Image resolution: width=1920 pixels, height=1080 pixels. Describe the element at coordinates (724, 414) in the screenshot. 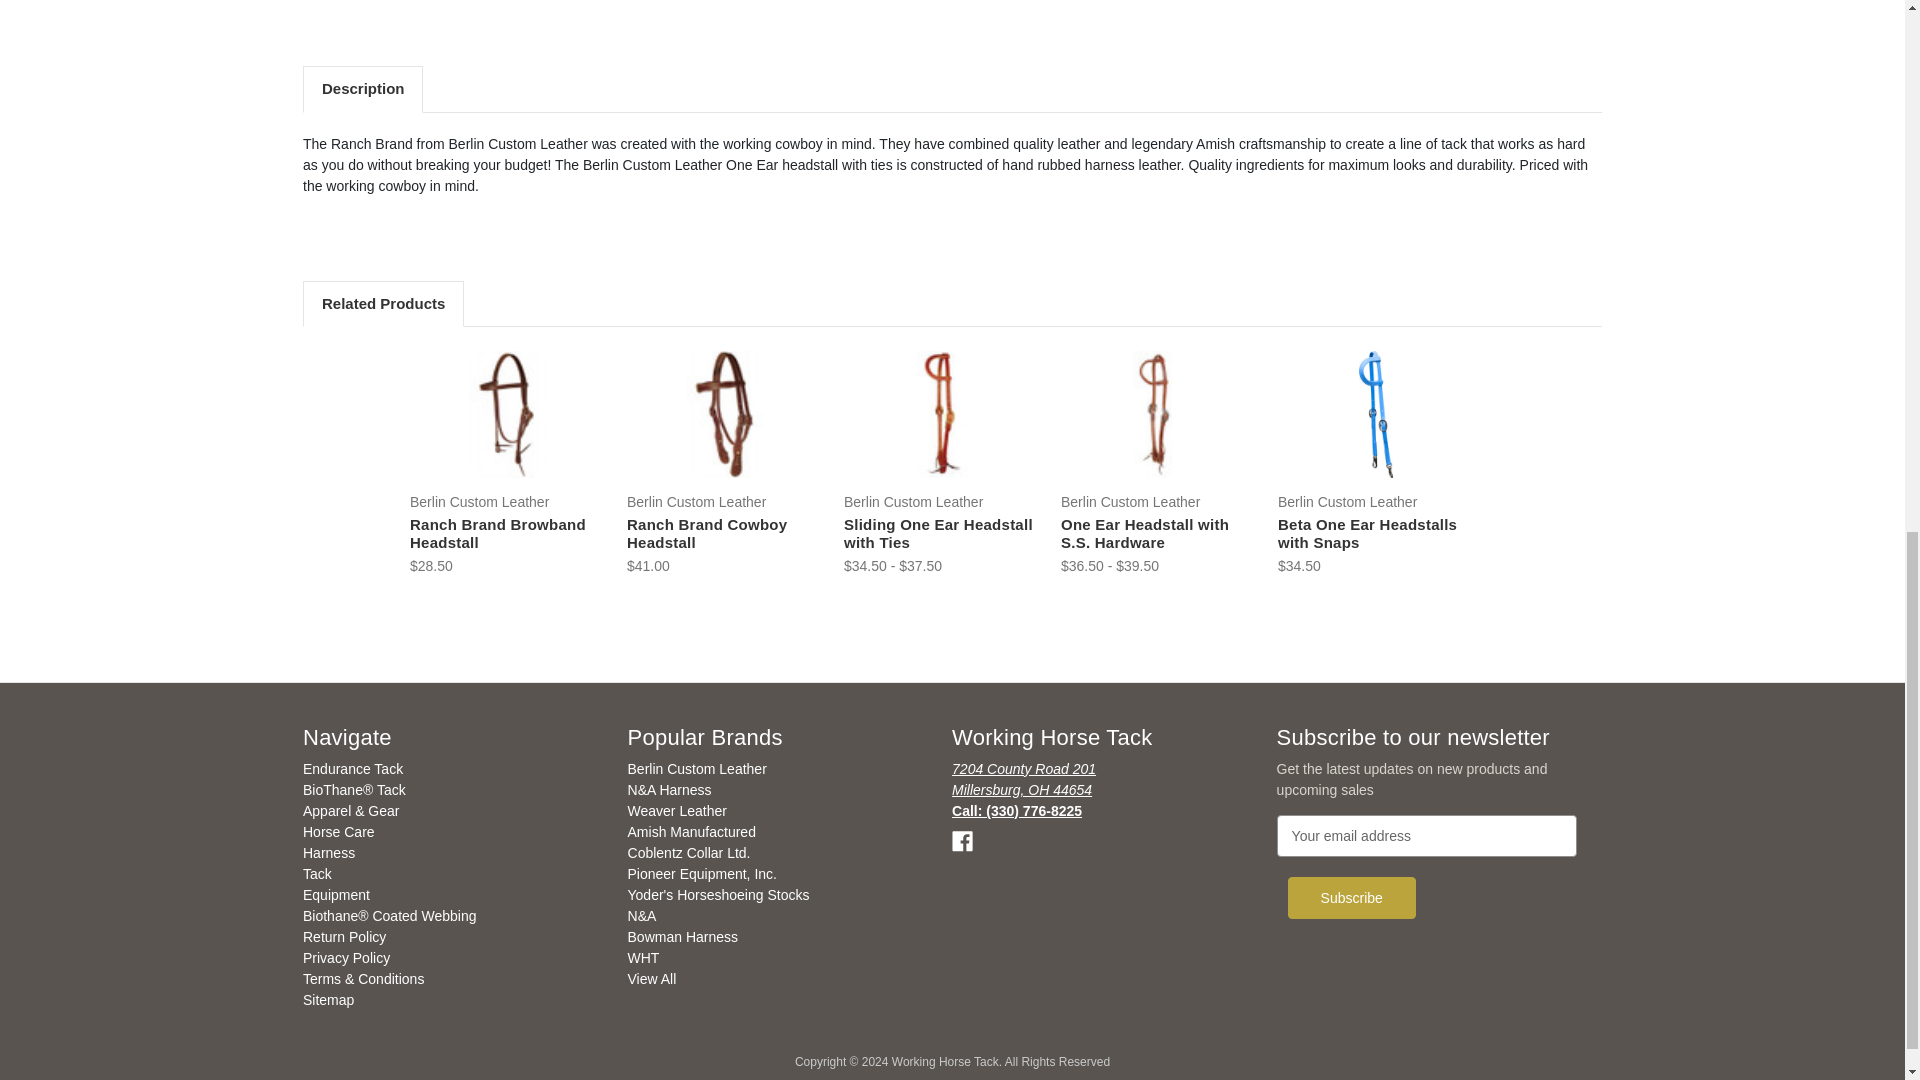

I see `Ranch Brand Cowboy Headstall` at that location.